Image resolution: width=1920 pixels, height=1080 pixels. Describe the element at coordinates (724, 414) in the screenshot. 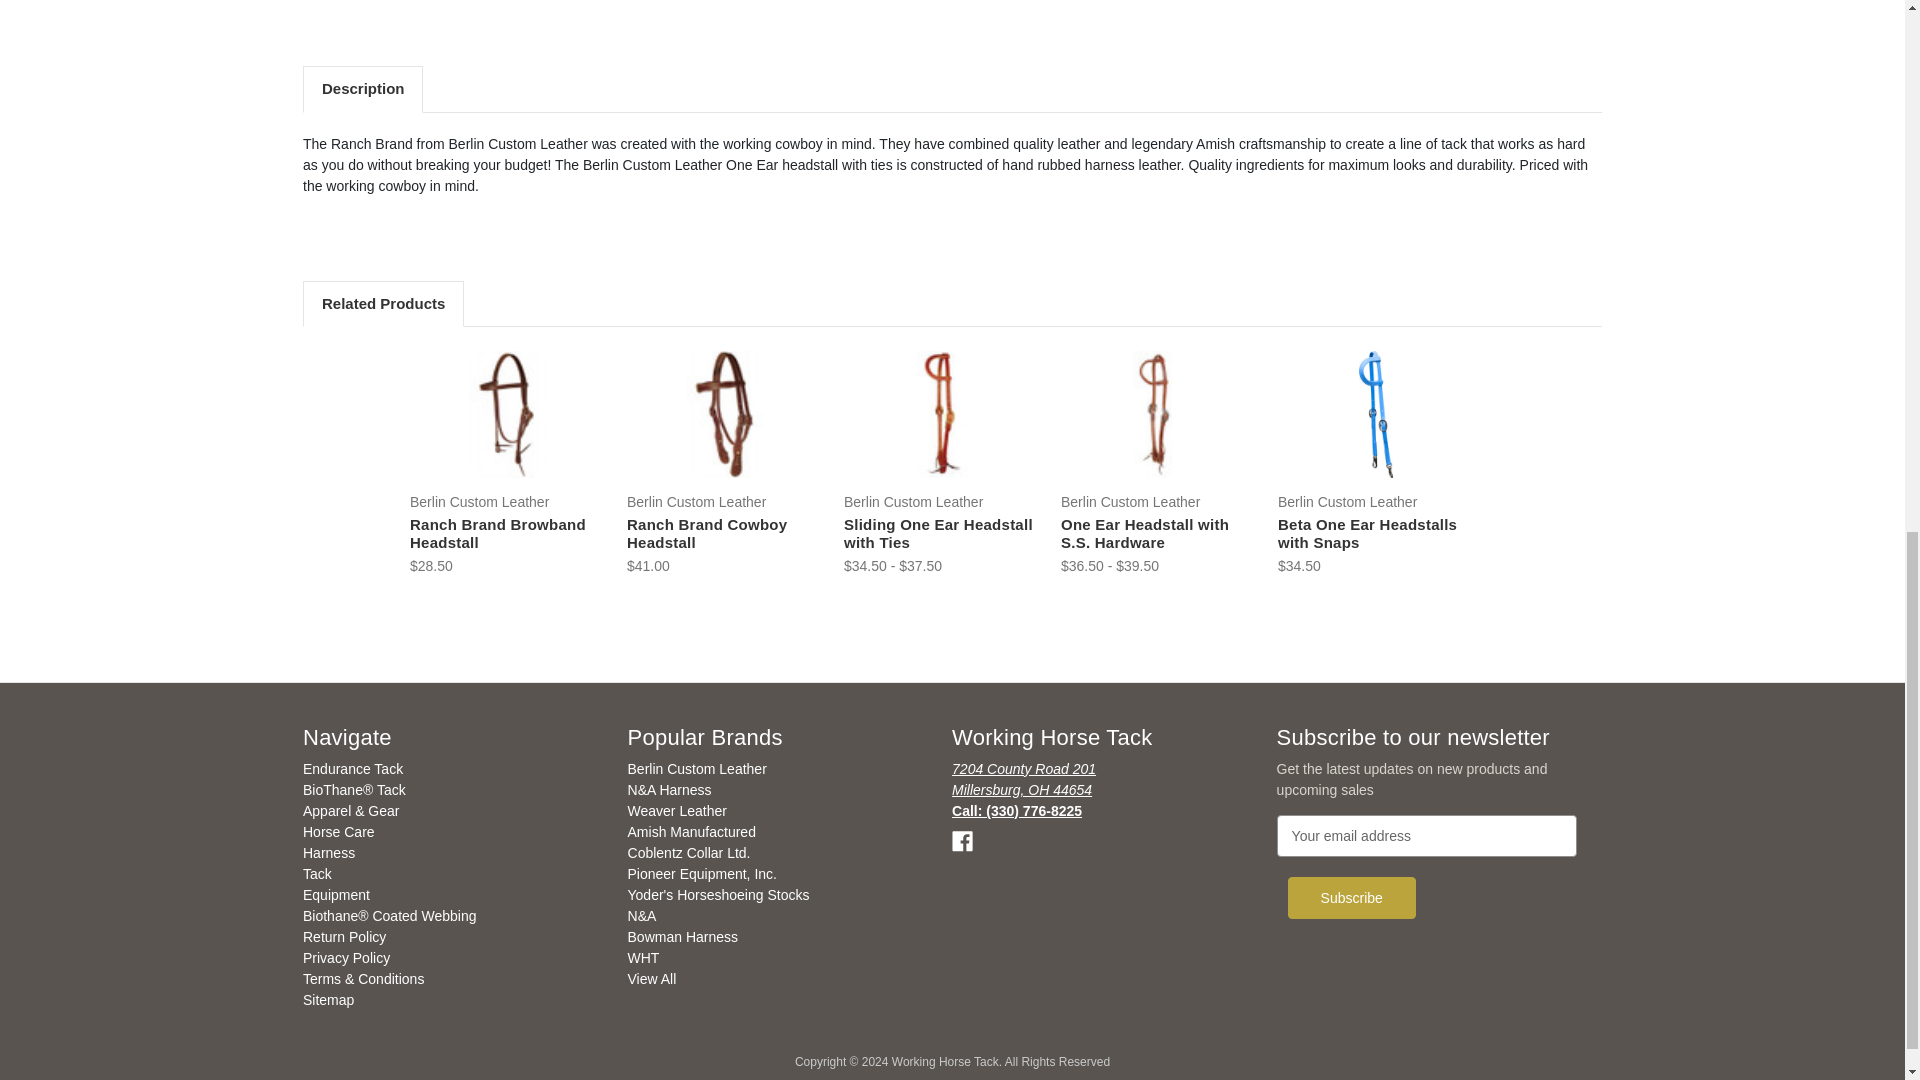

I see `Ranch Brand Cowboy Headstall` at that location.